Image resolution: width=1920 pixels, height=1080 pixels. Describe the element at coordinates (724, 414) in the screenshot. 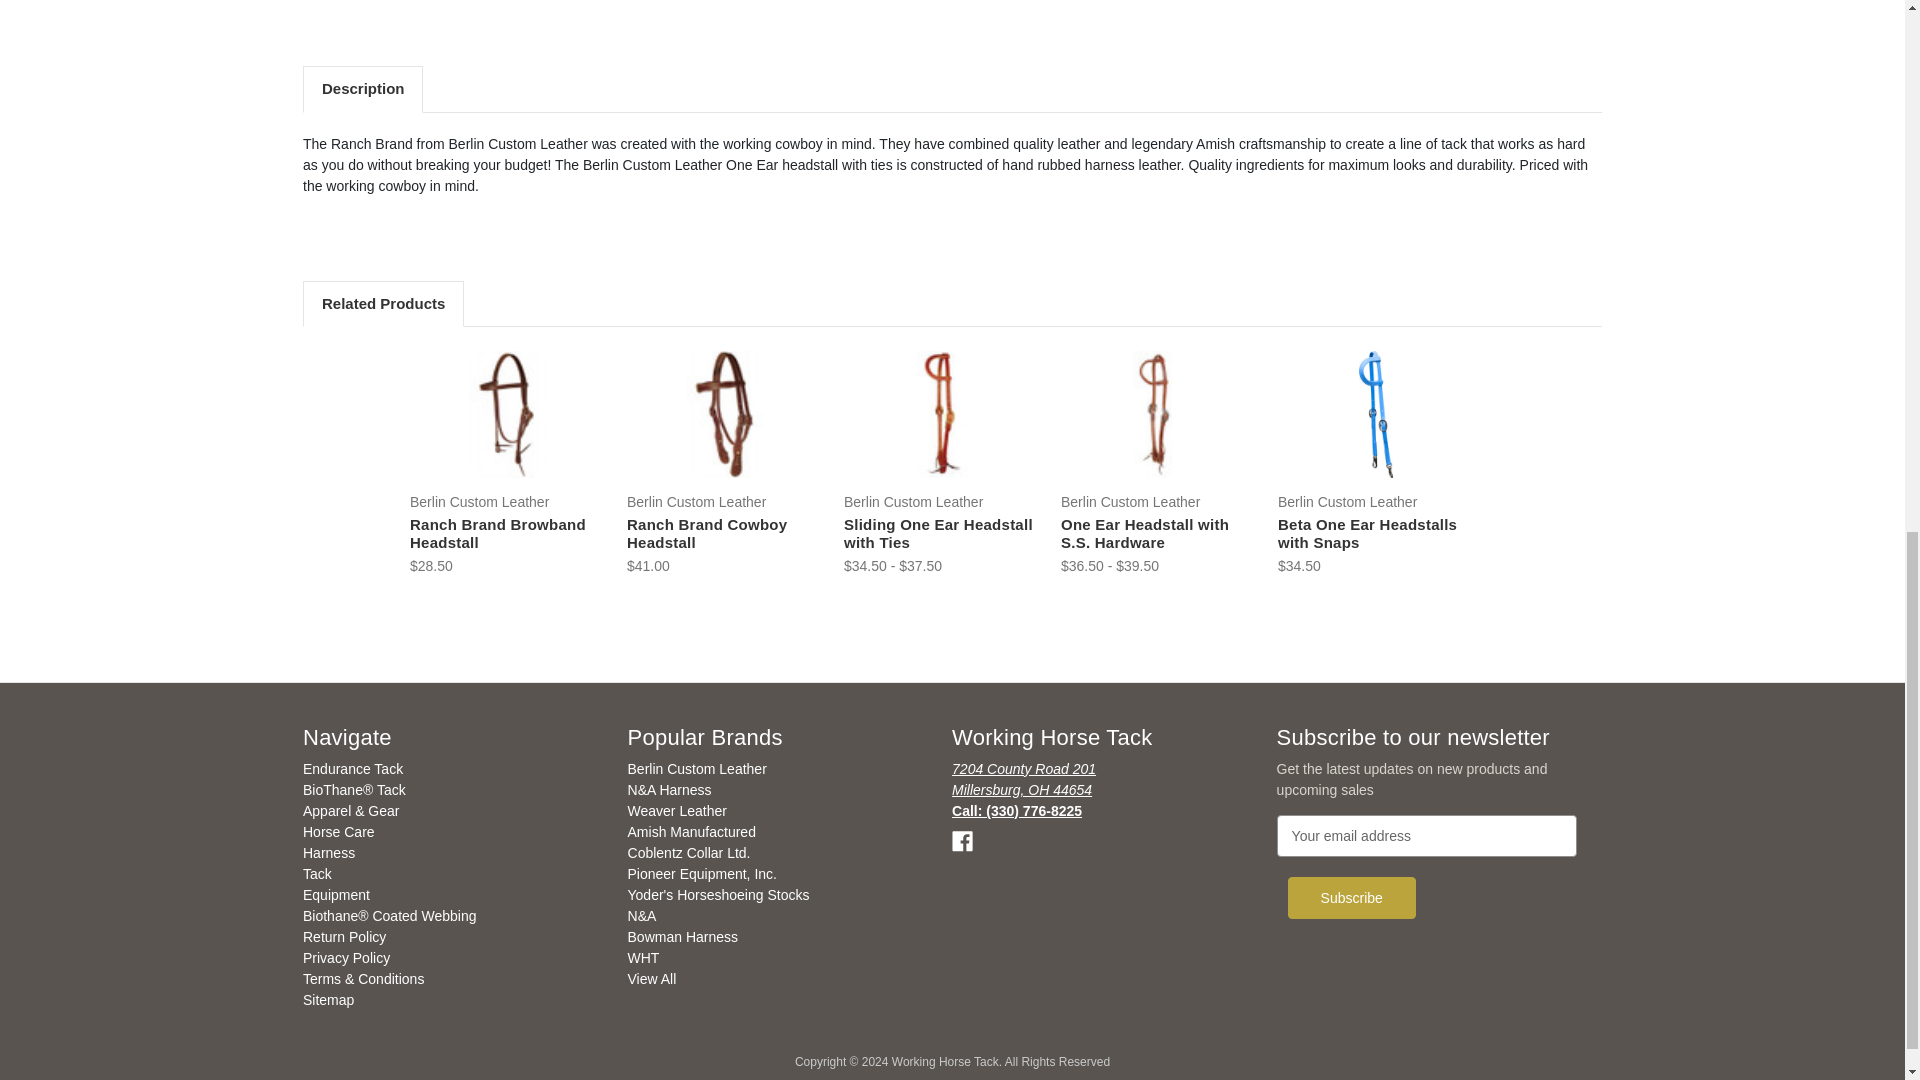

I see `Ranch Brand Cowboy Headstall` at that location.